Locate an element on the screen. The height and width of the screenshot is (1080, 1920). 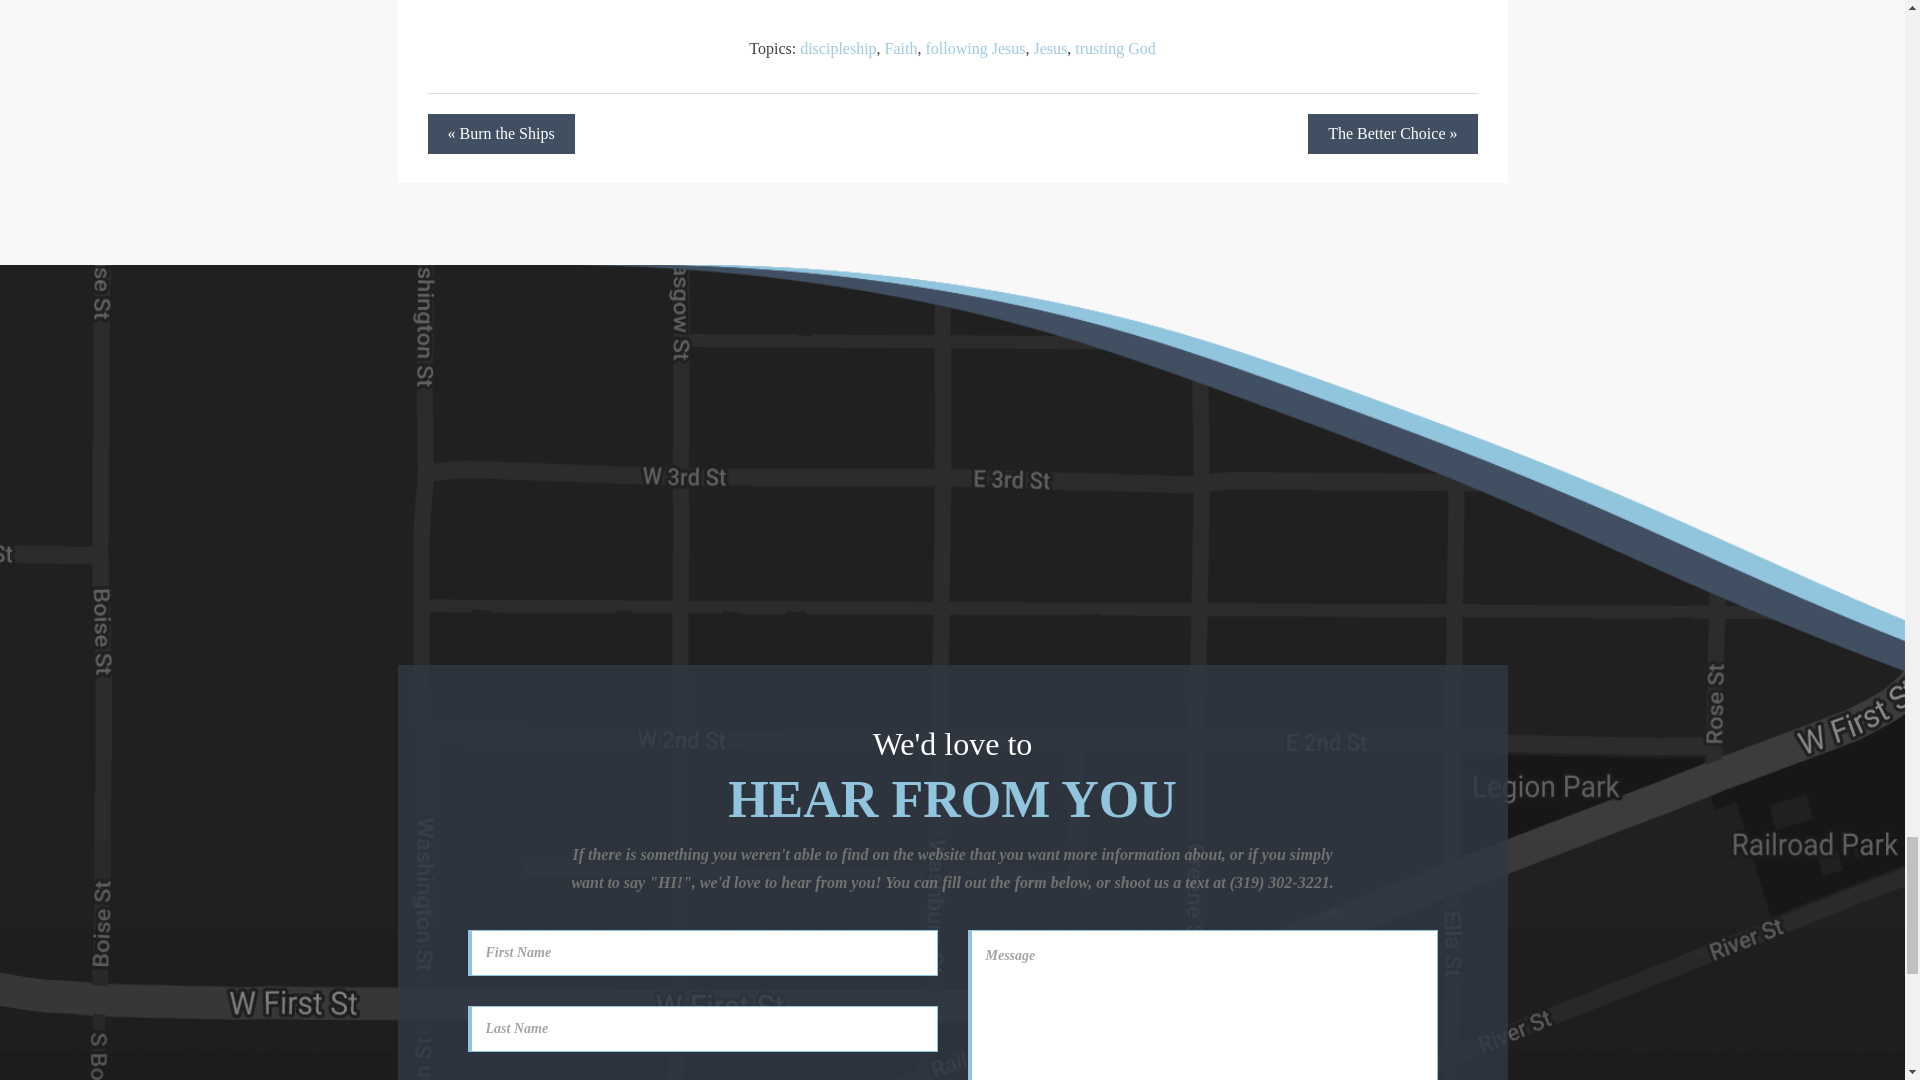
trusting God is located at coordinates (1115, 48).